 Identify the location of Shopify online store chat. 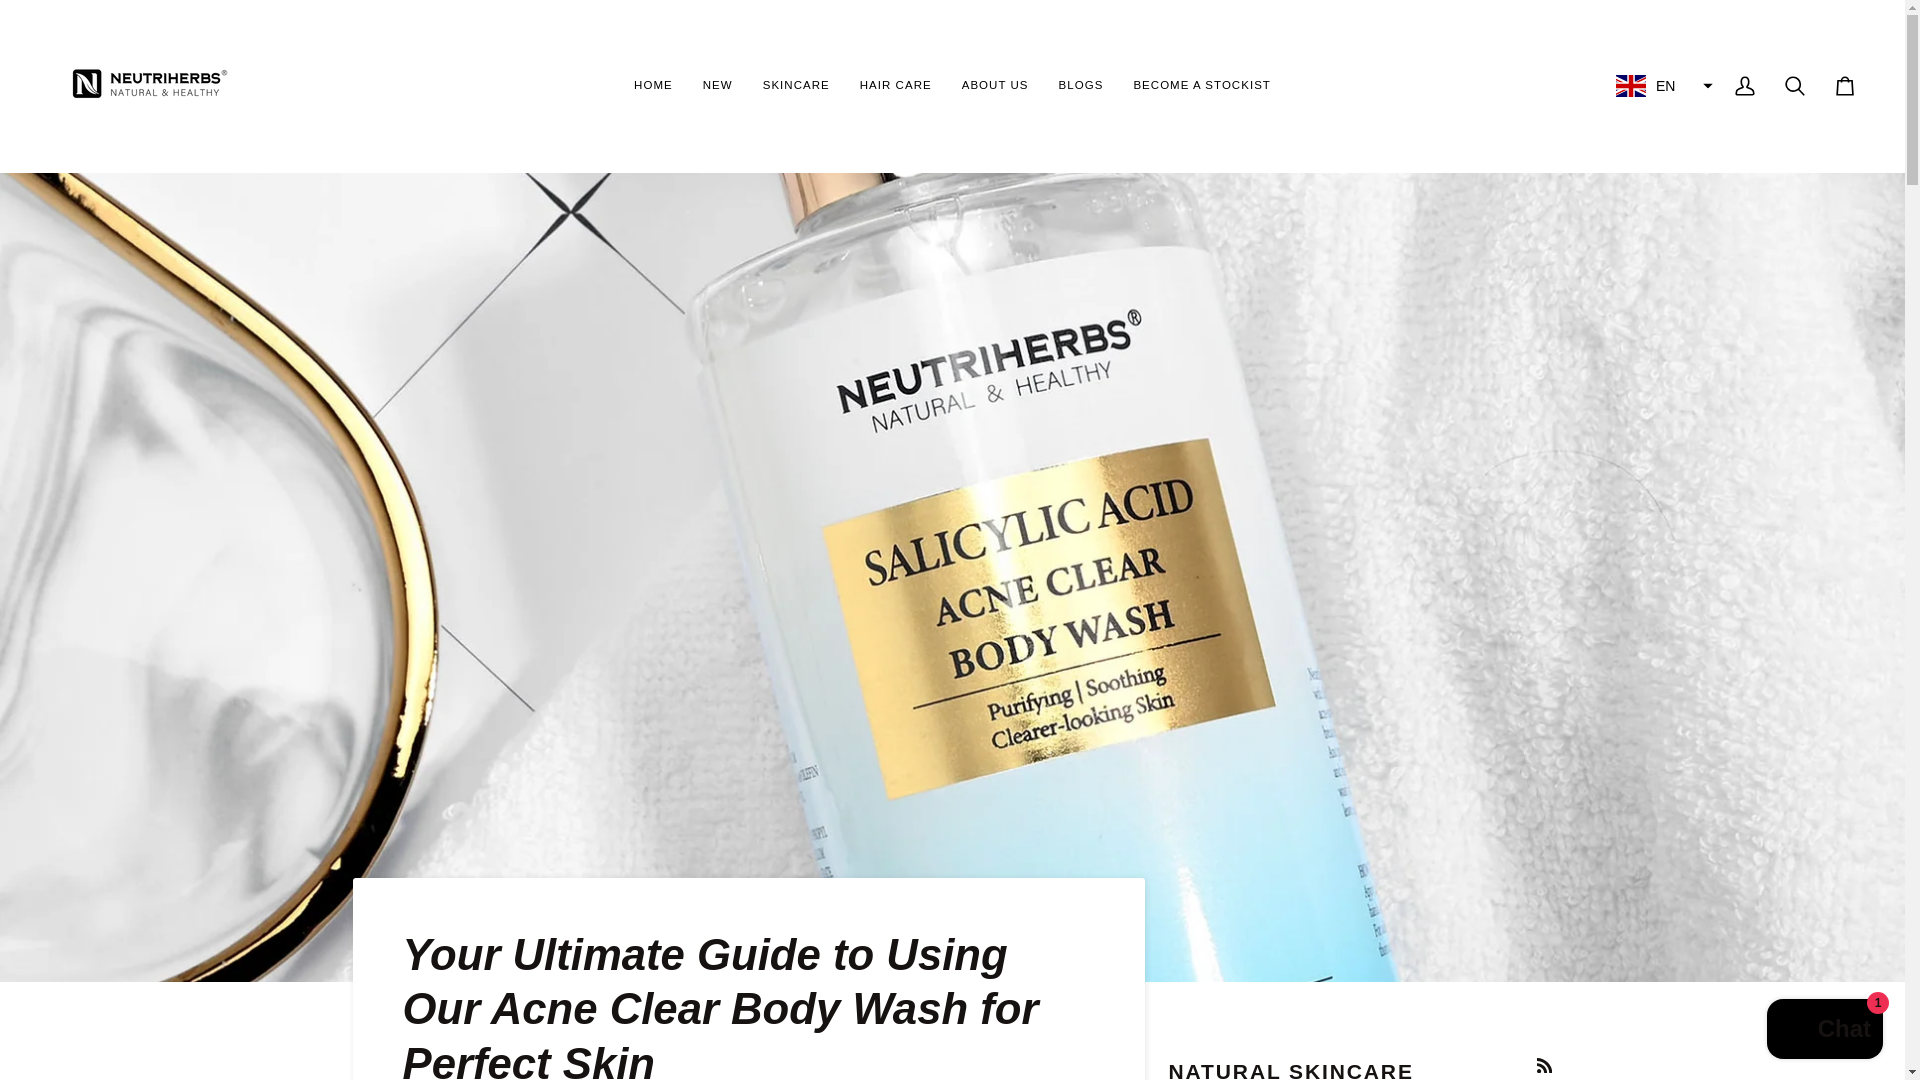
(1824, 1031).